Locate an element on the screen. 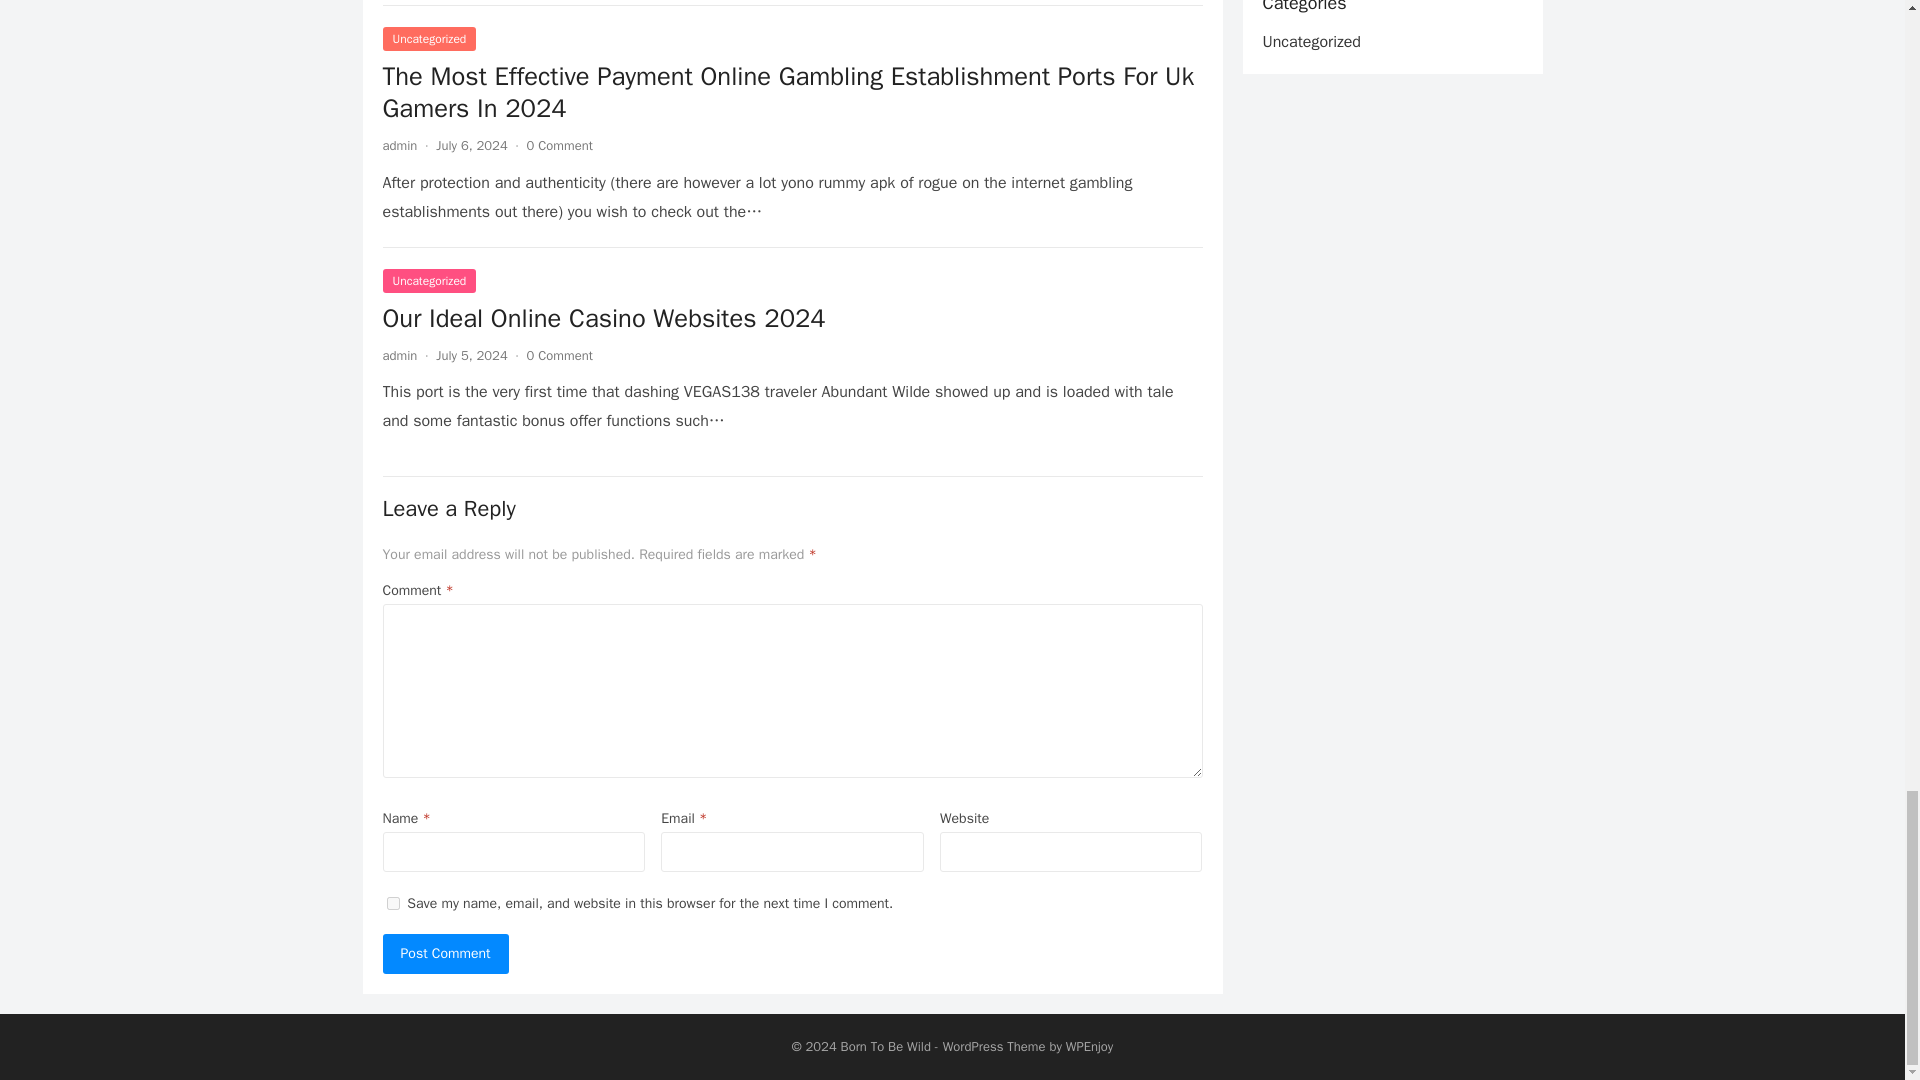 This screenshot has width=1920, height=1080. 0 Comment is located at coordinates (560, 146).